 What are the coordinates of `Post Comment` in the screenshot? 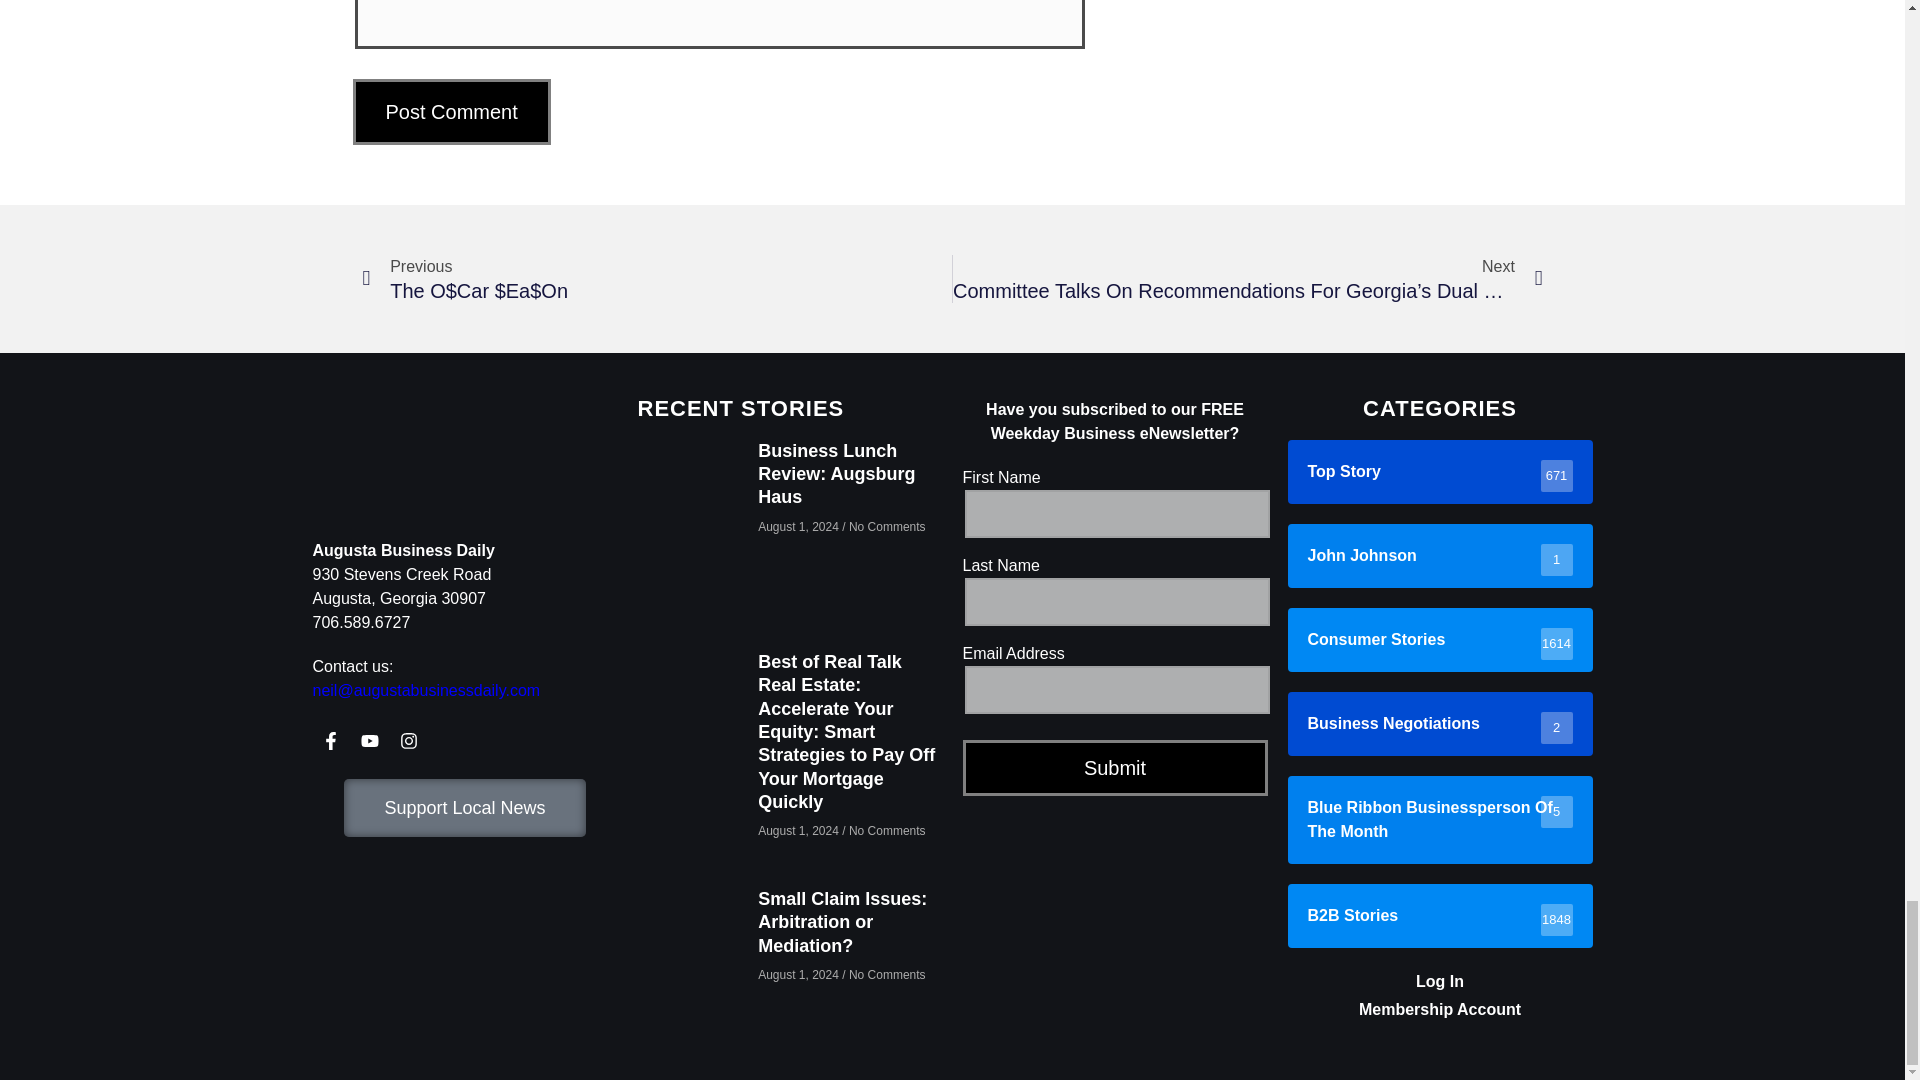 It's located at (450, 111).